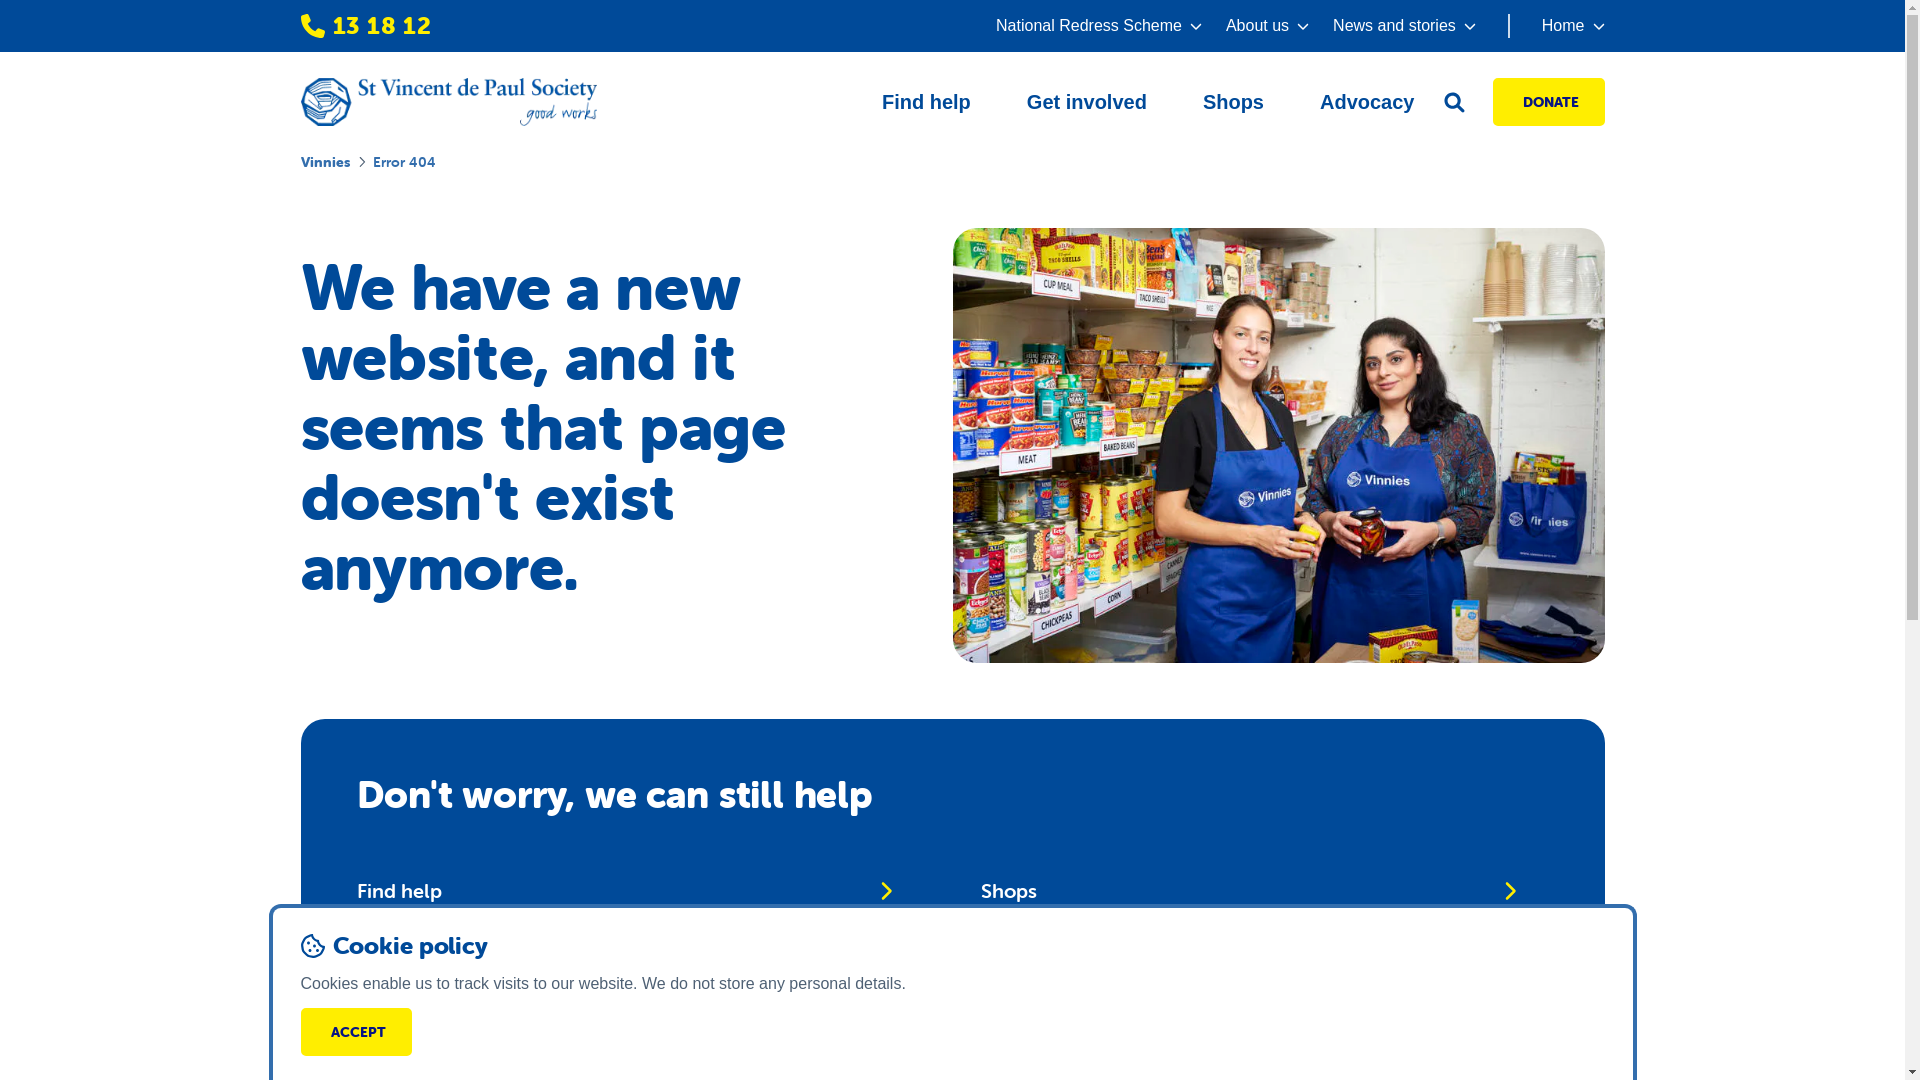 This screenshot has height=1080, width=1920. Describe the element at coordinates (624, 957) in the screenshot. I see `Services` at that location.